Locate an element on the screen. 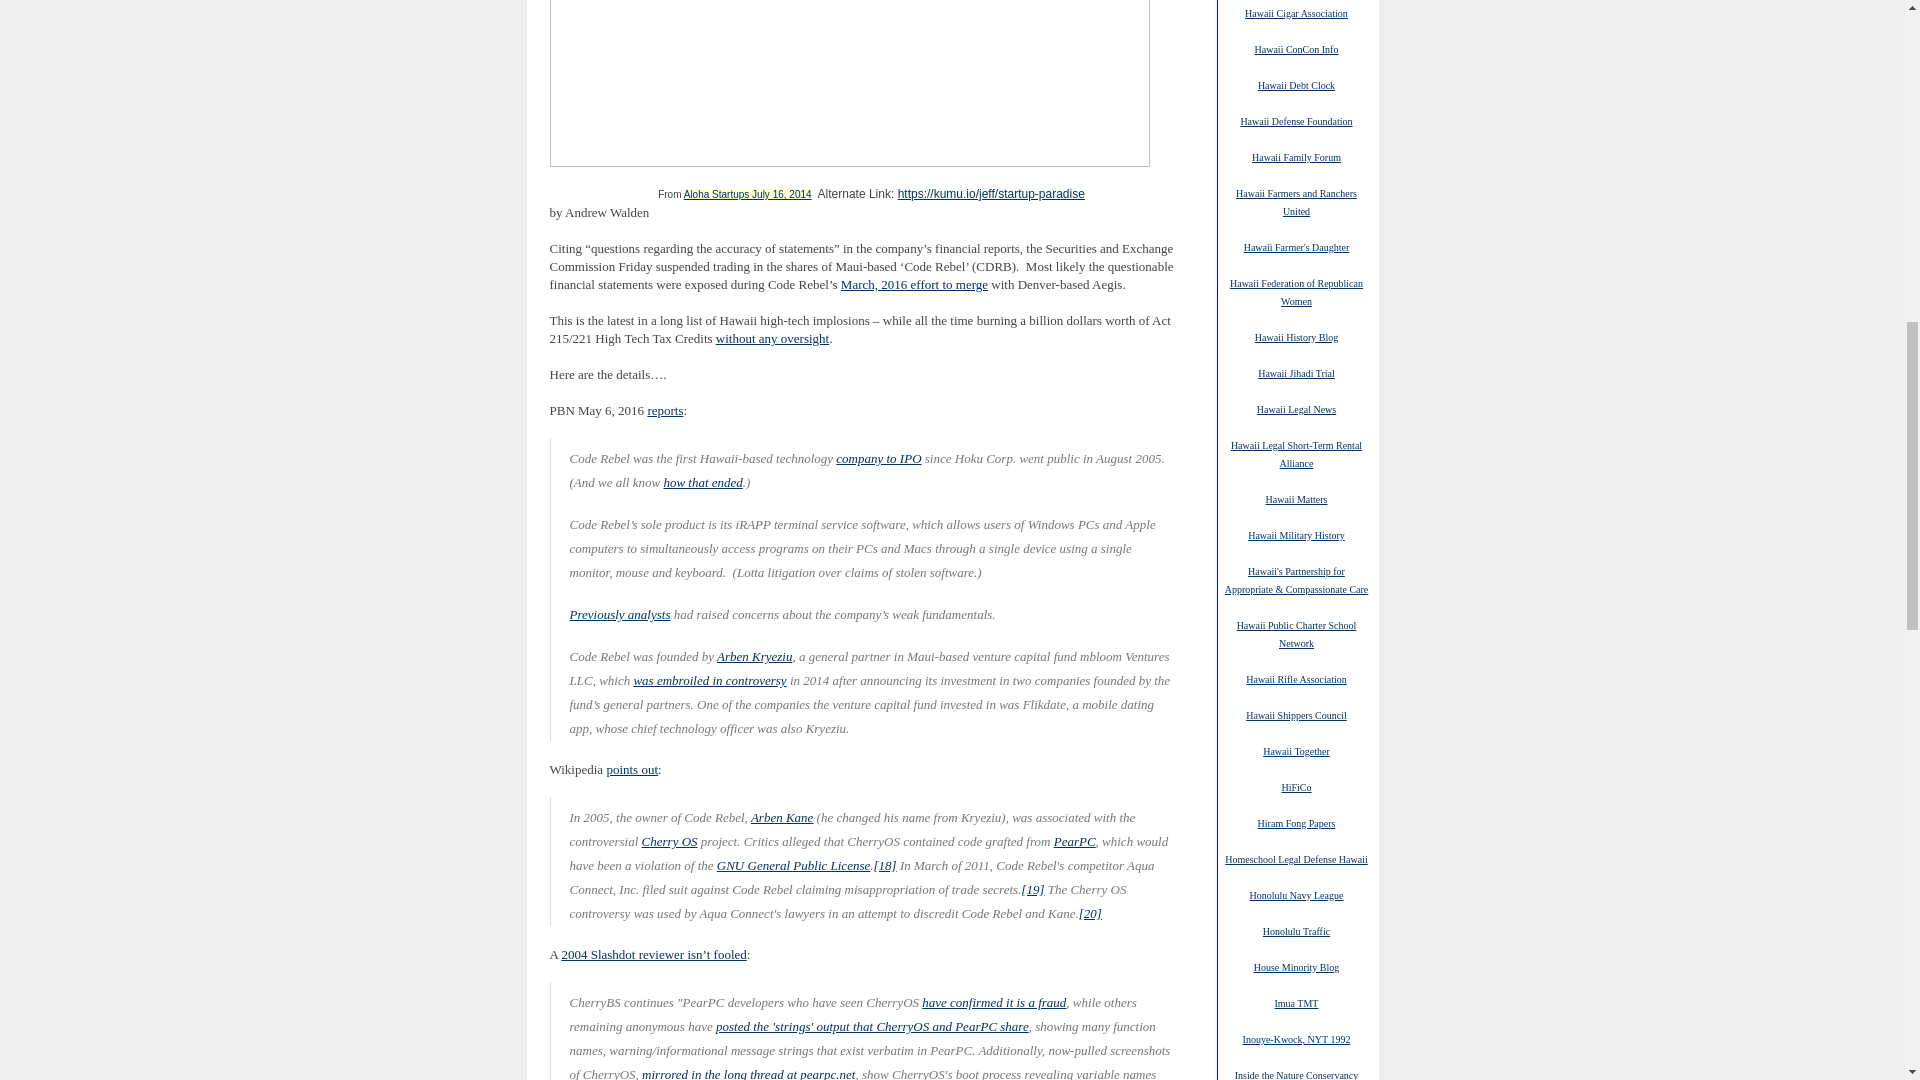 This screenshot has width=1920, height=1080. Aloha Startups July 16, 2014 is located at coordinates (748, 194).